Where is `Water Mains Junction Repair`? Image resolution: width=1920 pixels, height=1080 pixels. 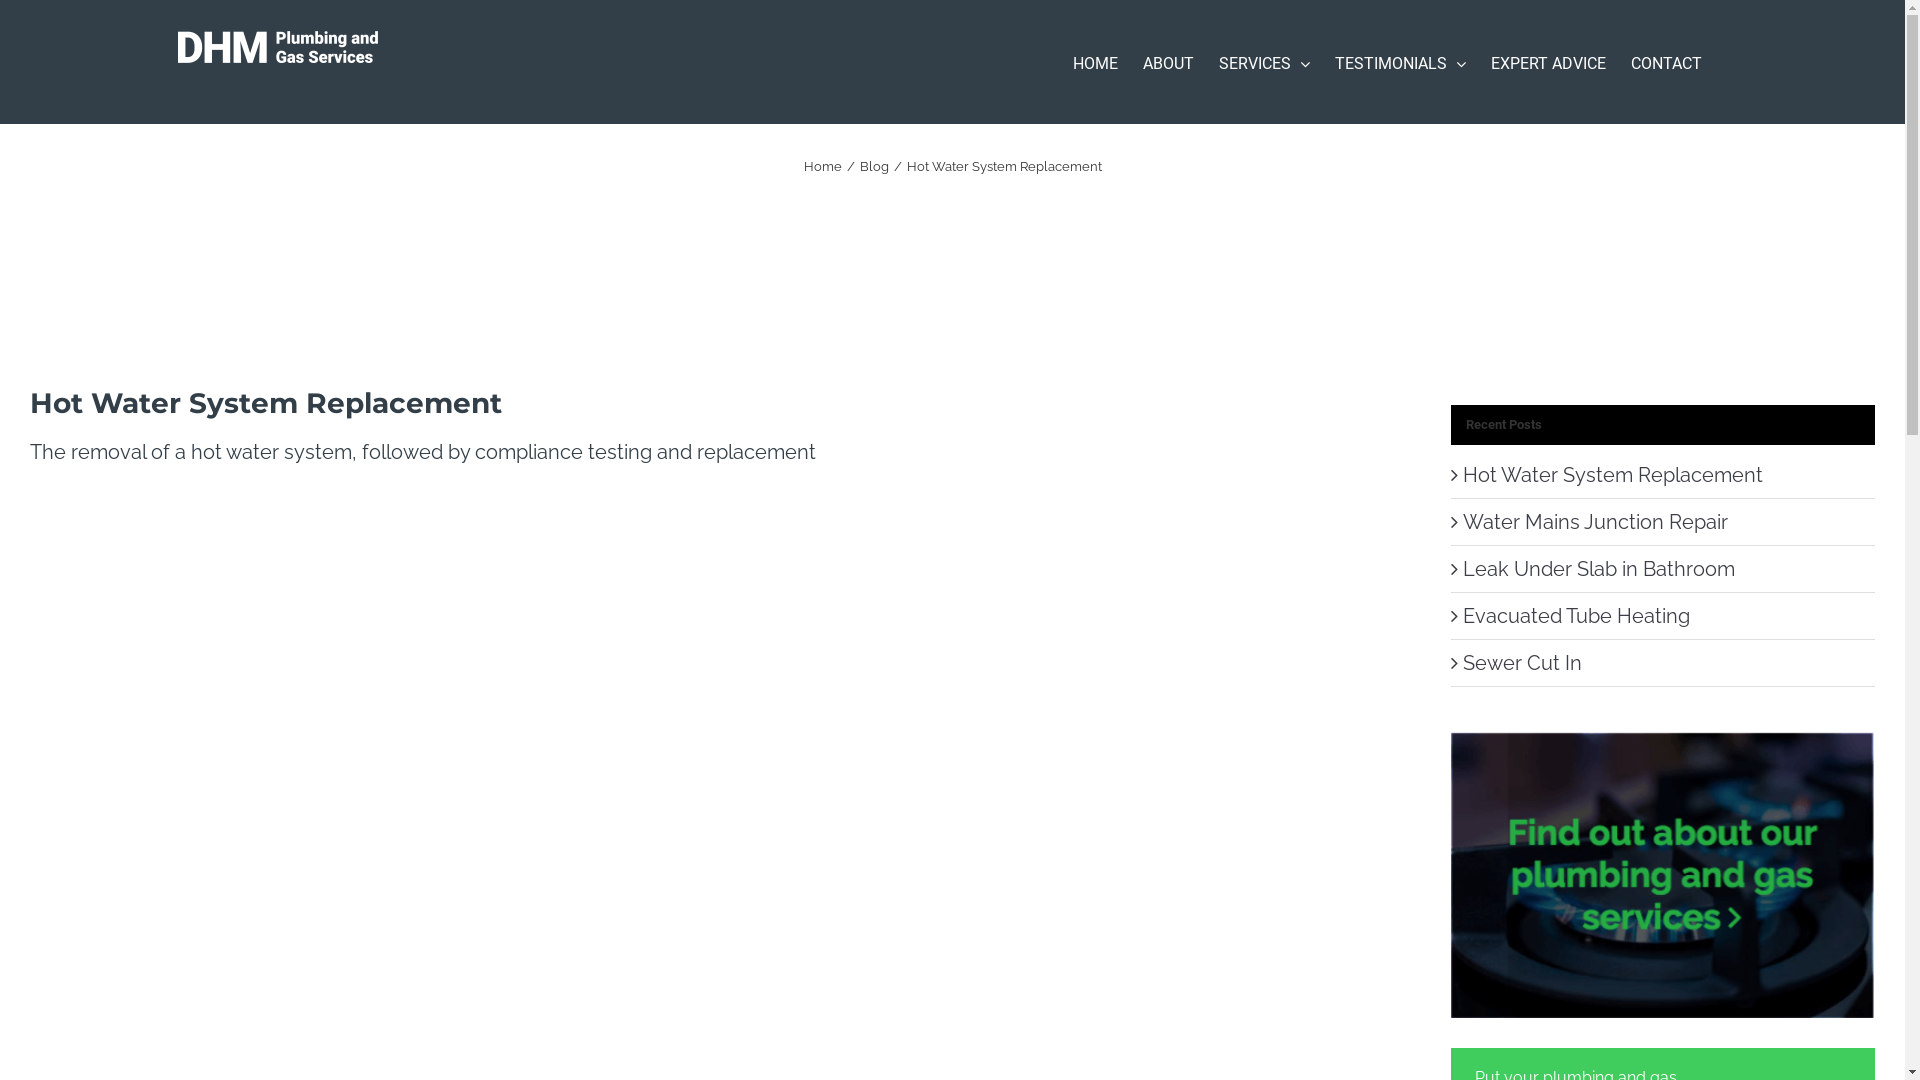
Water Mains Junction Repair is located at coordinates (1596, 522).